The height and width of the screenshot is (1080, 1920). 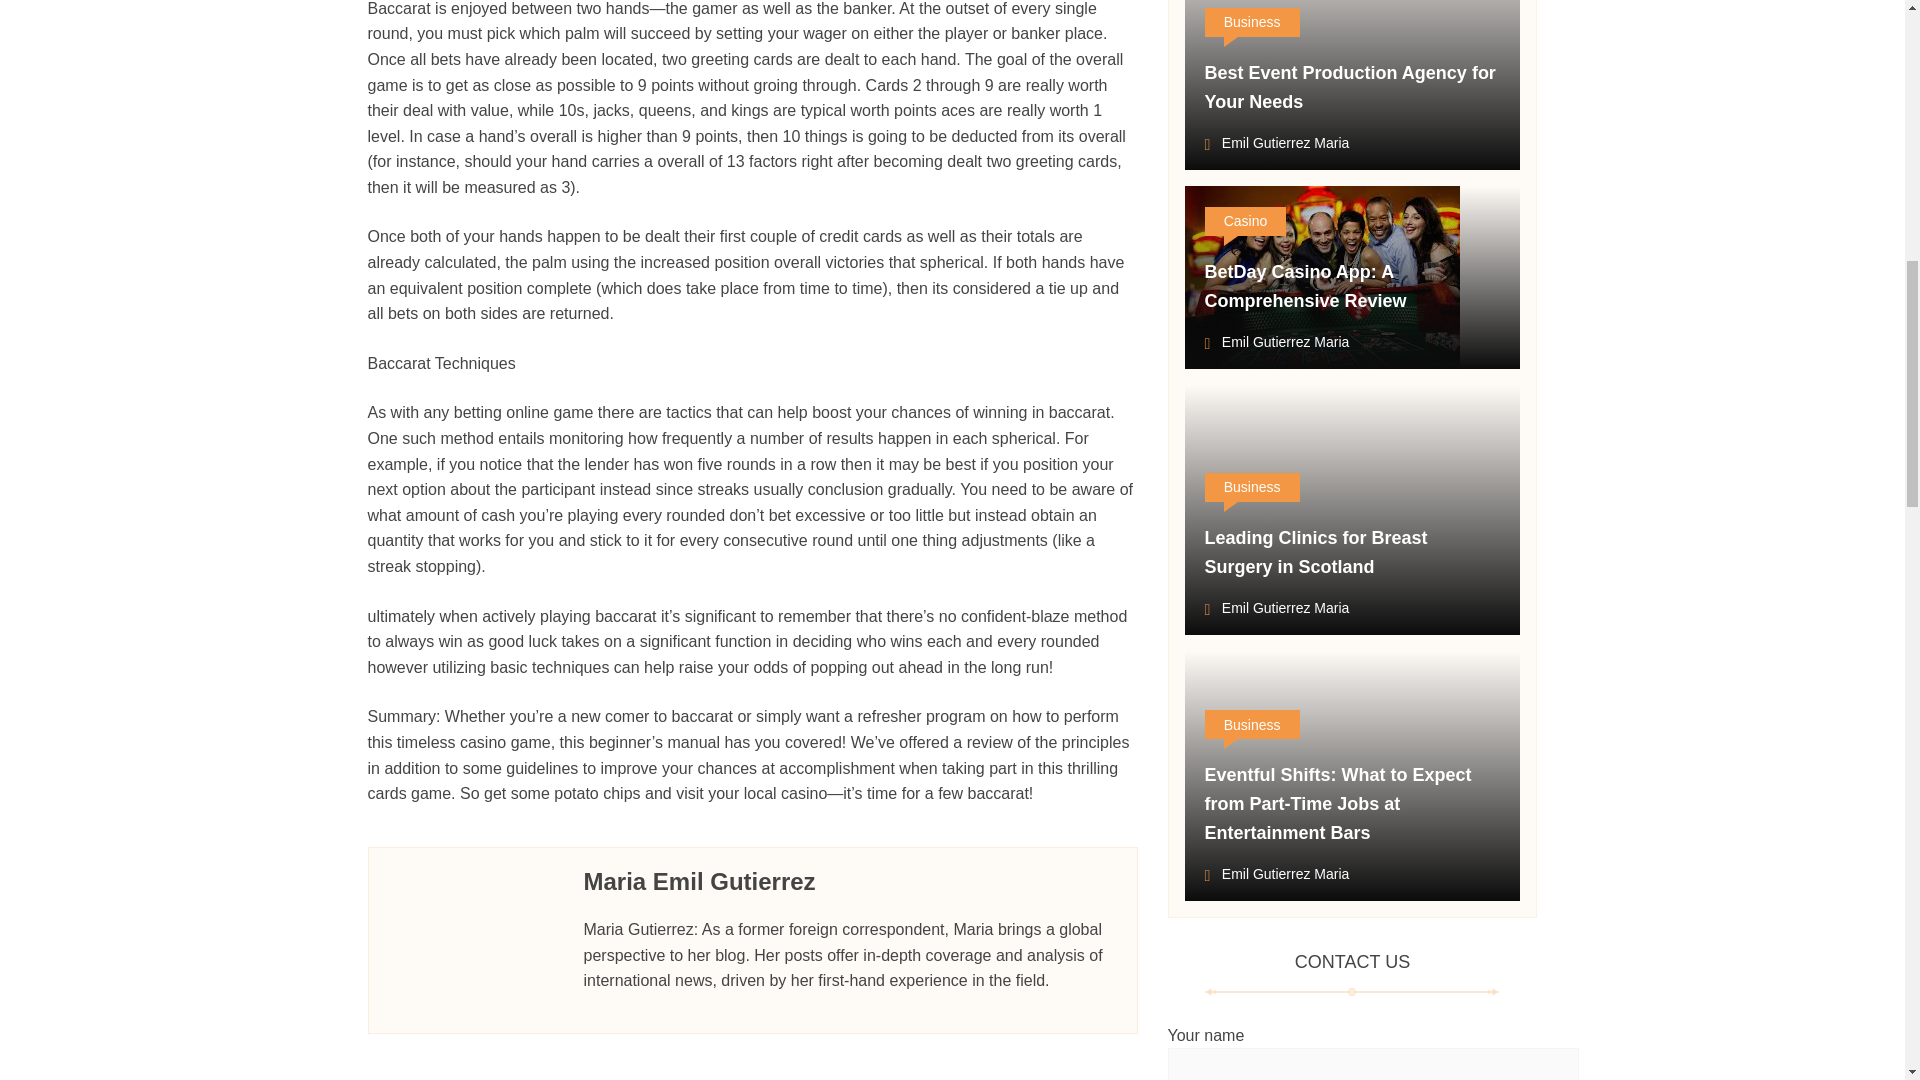 What do you see at coordinates (1304, 286) in the screenshot?
I see `BetDay Casino App: A Comprehensive Review` at bounding box center [1304, 286].